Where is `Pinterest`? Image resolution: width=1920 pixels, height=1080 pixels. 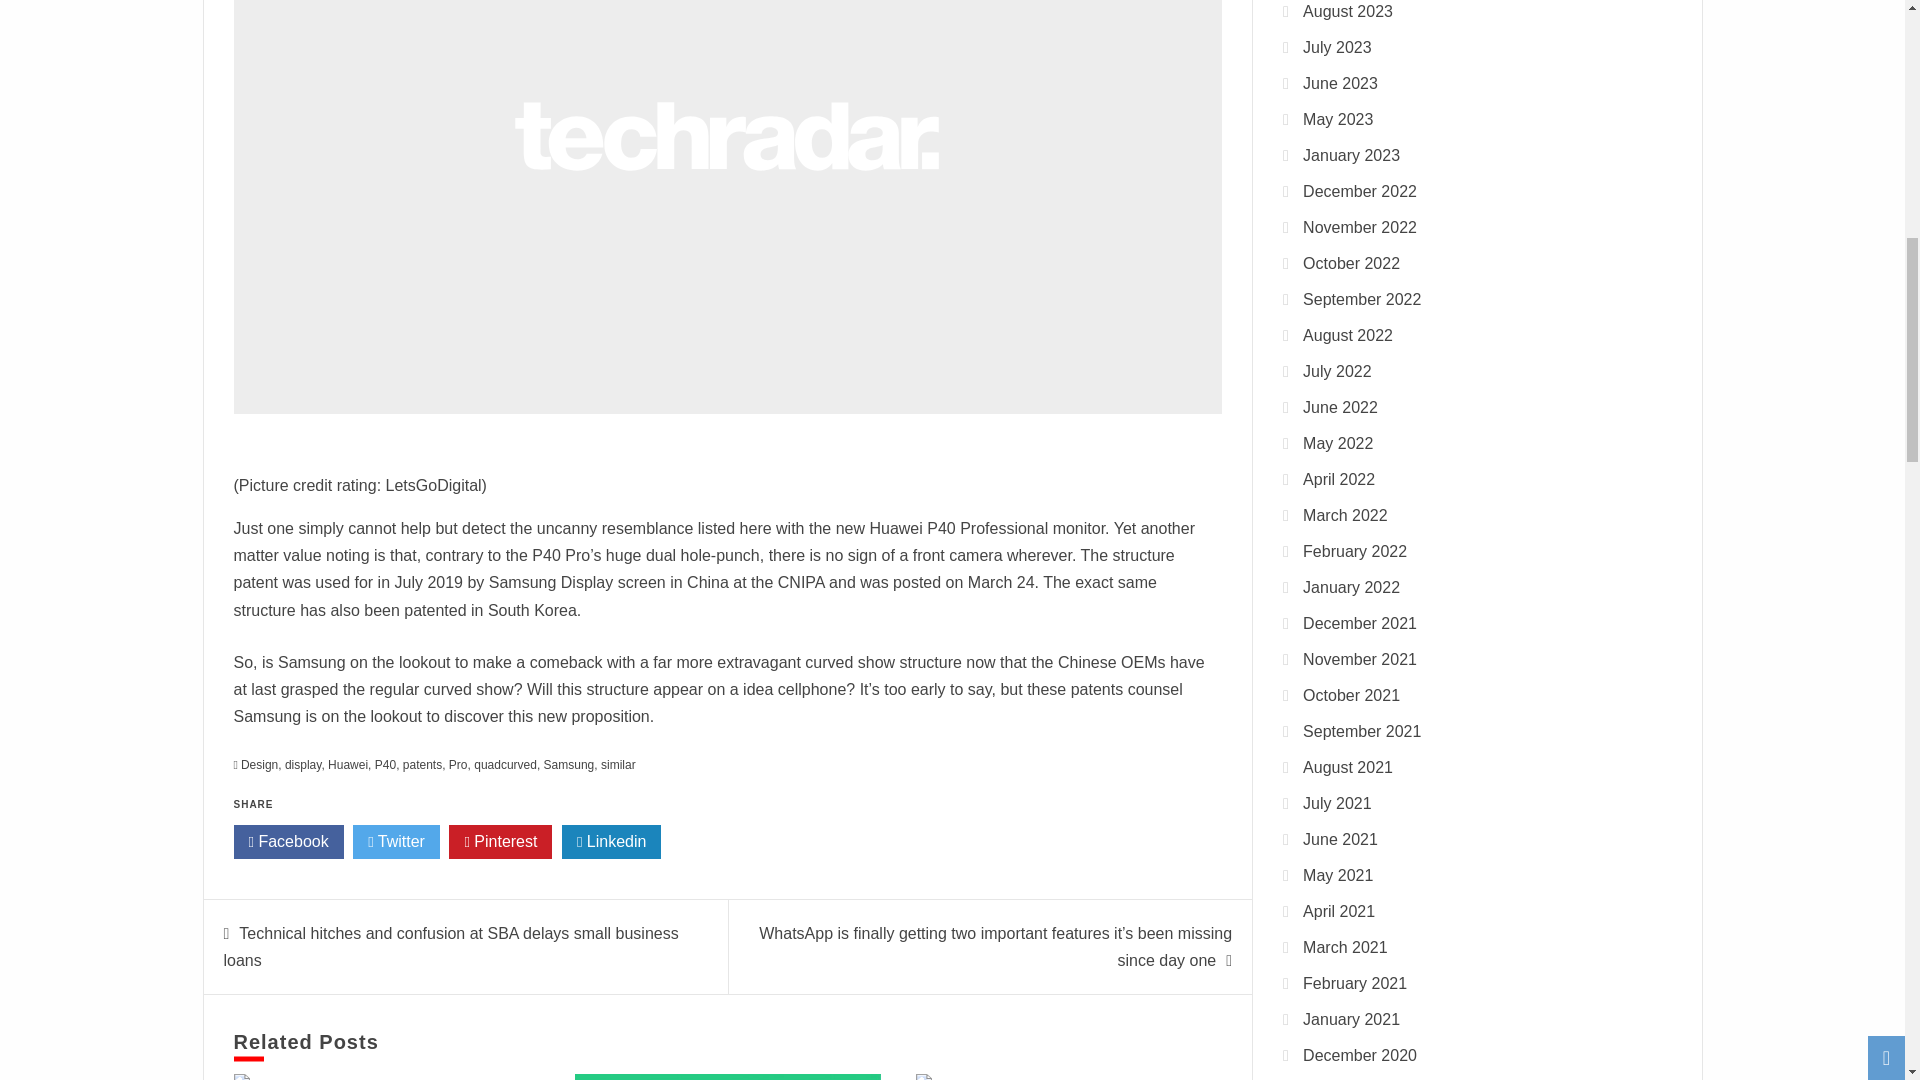
Pinterest is located at coordinates (500, 842).